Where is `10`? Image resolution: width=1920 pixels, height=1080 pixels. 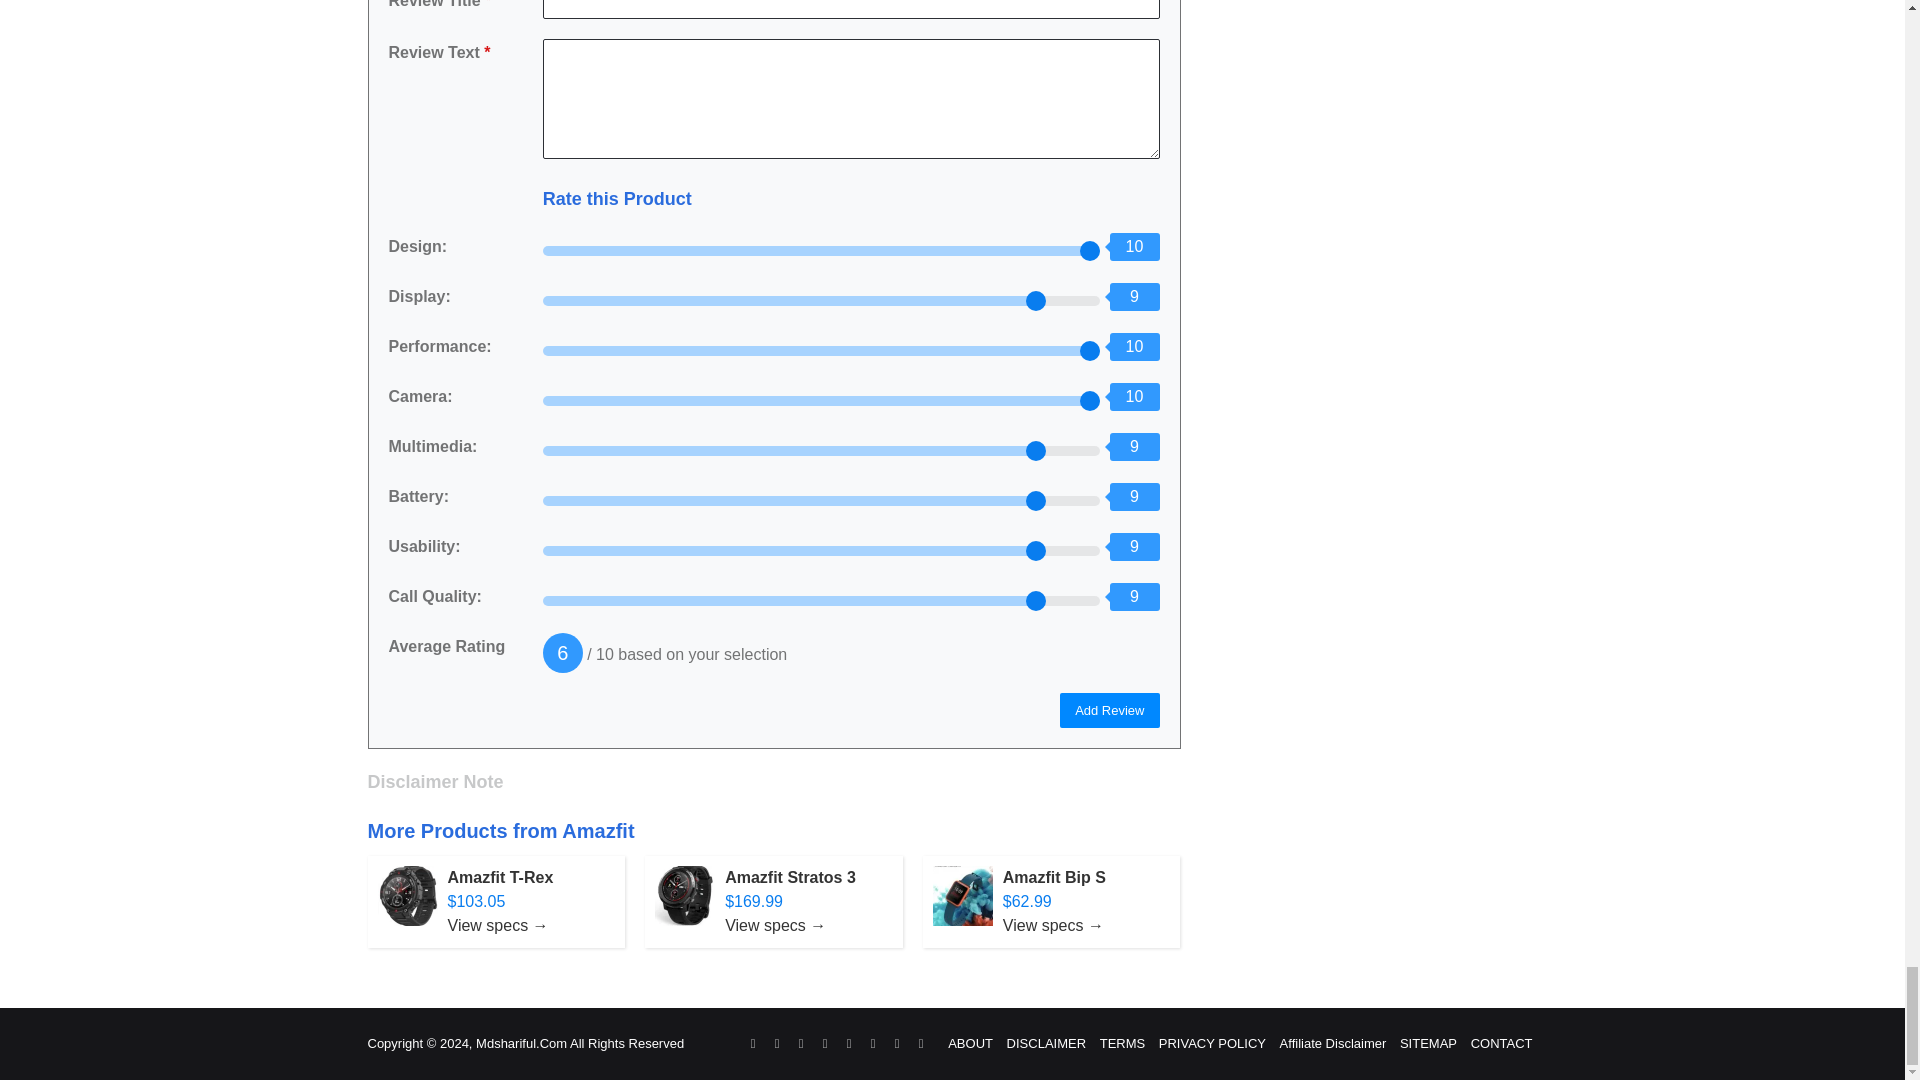 10 is located at coordinates (822, 350).